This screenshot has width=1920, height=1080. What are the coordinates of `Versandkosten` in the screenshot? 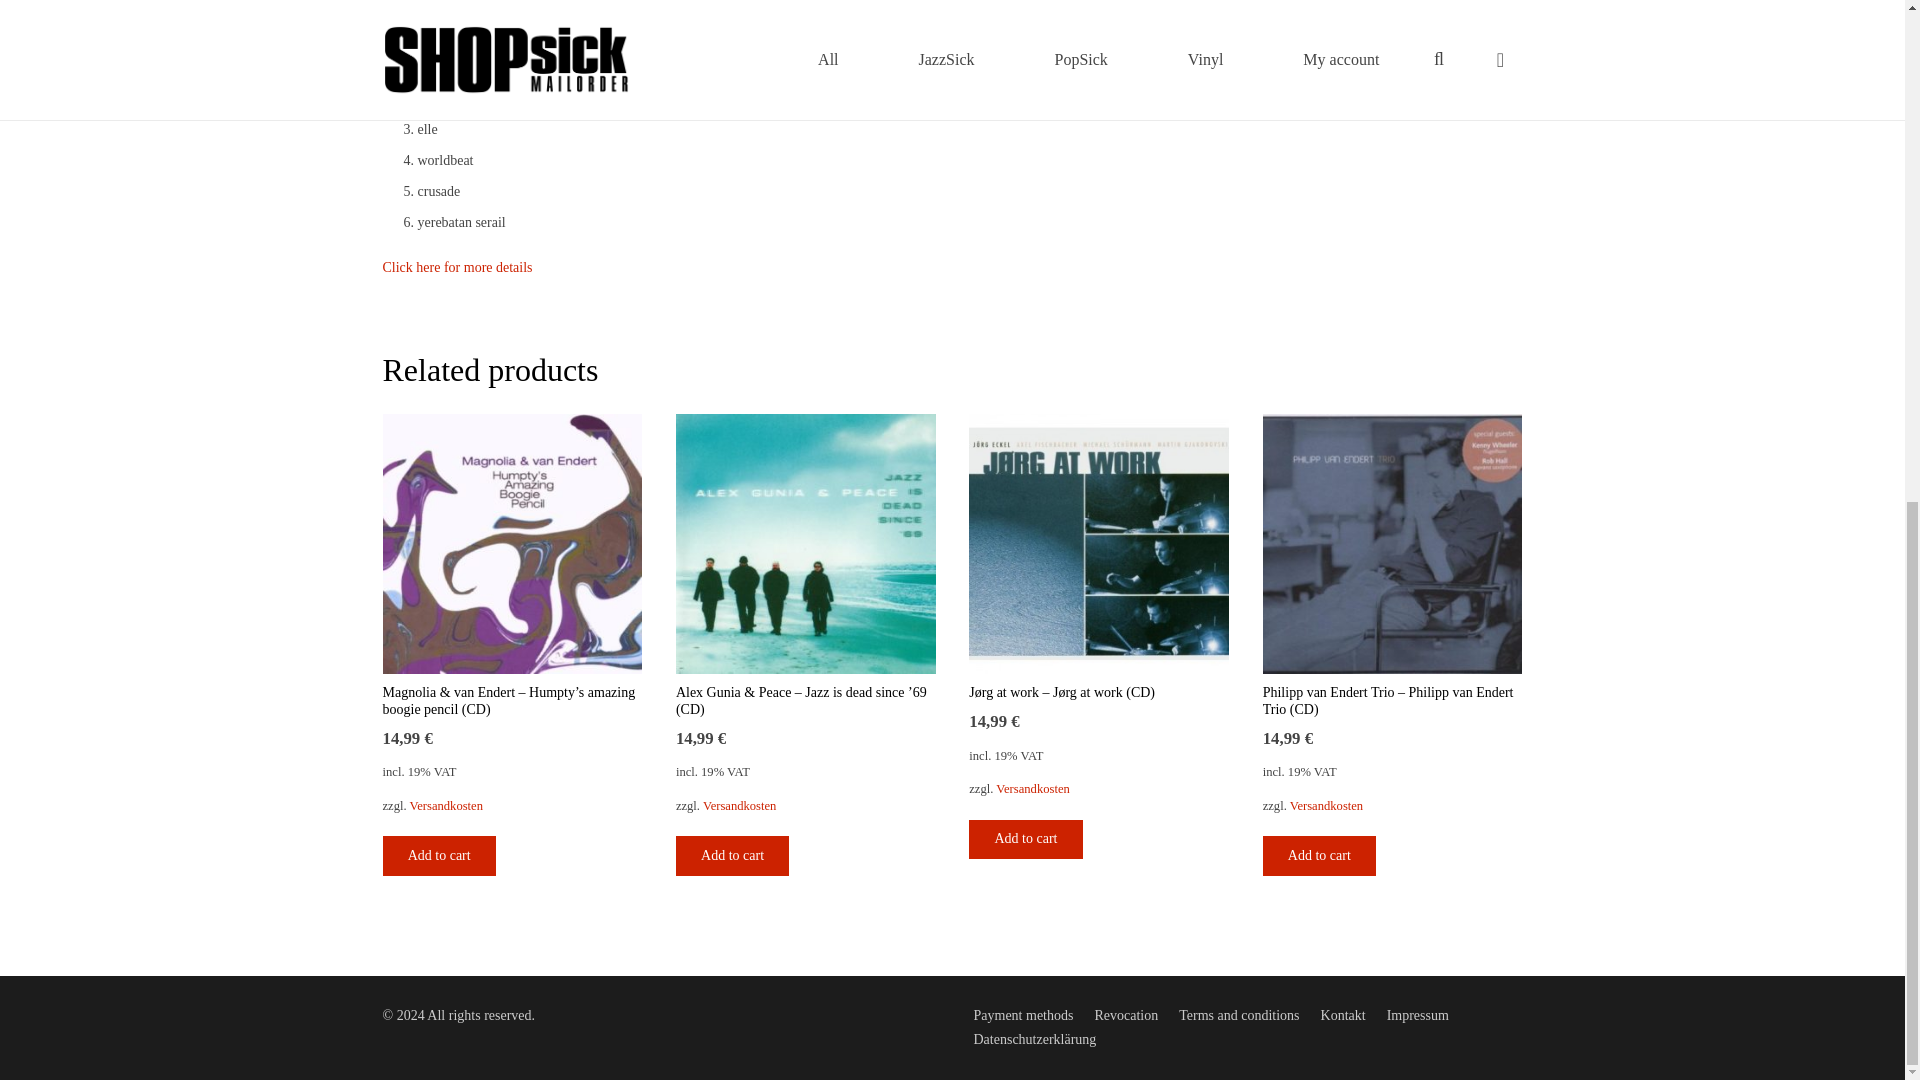 It's located at (1326, 806).